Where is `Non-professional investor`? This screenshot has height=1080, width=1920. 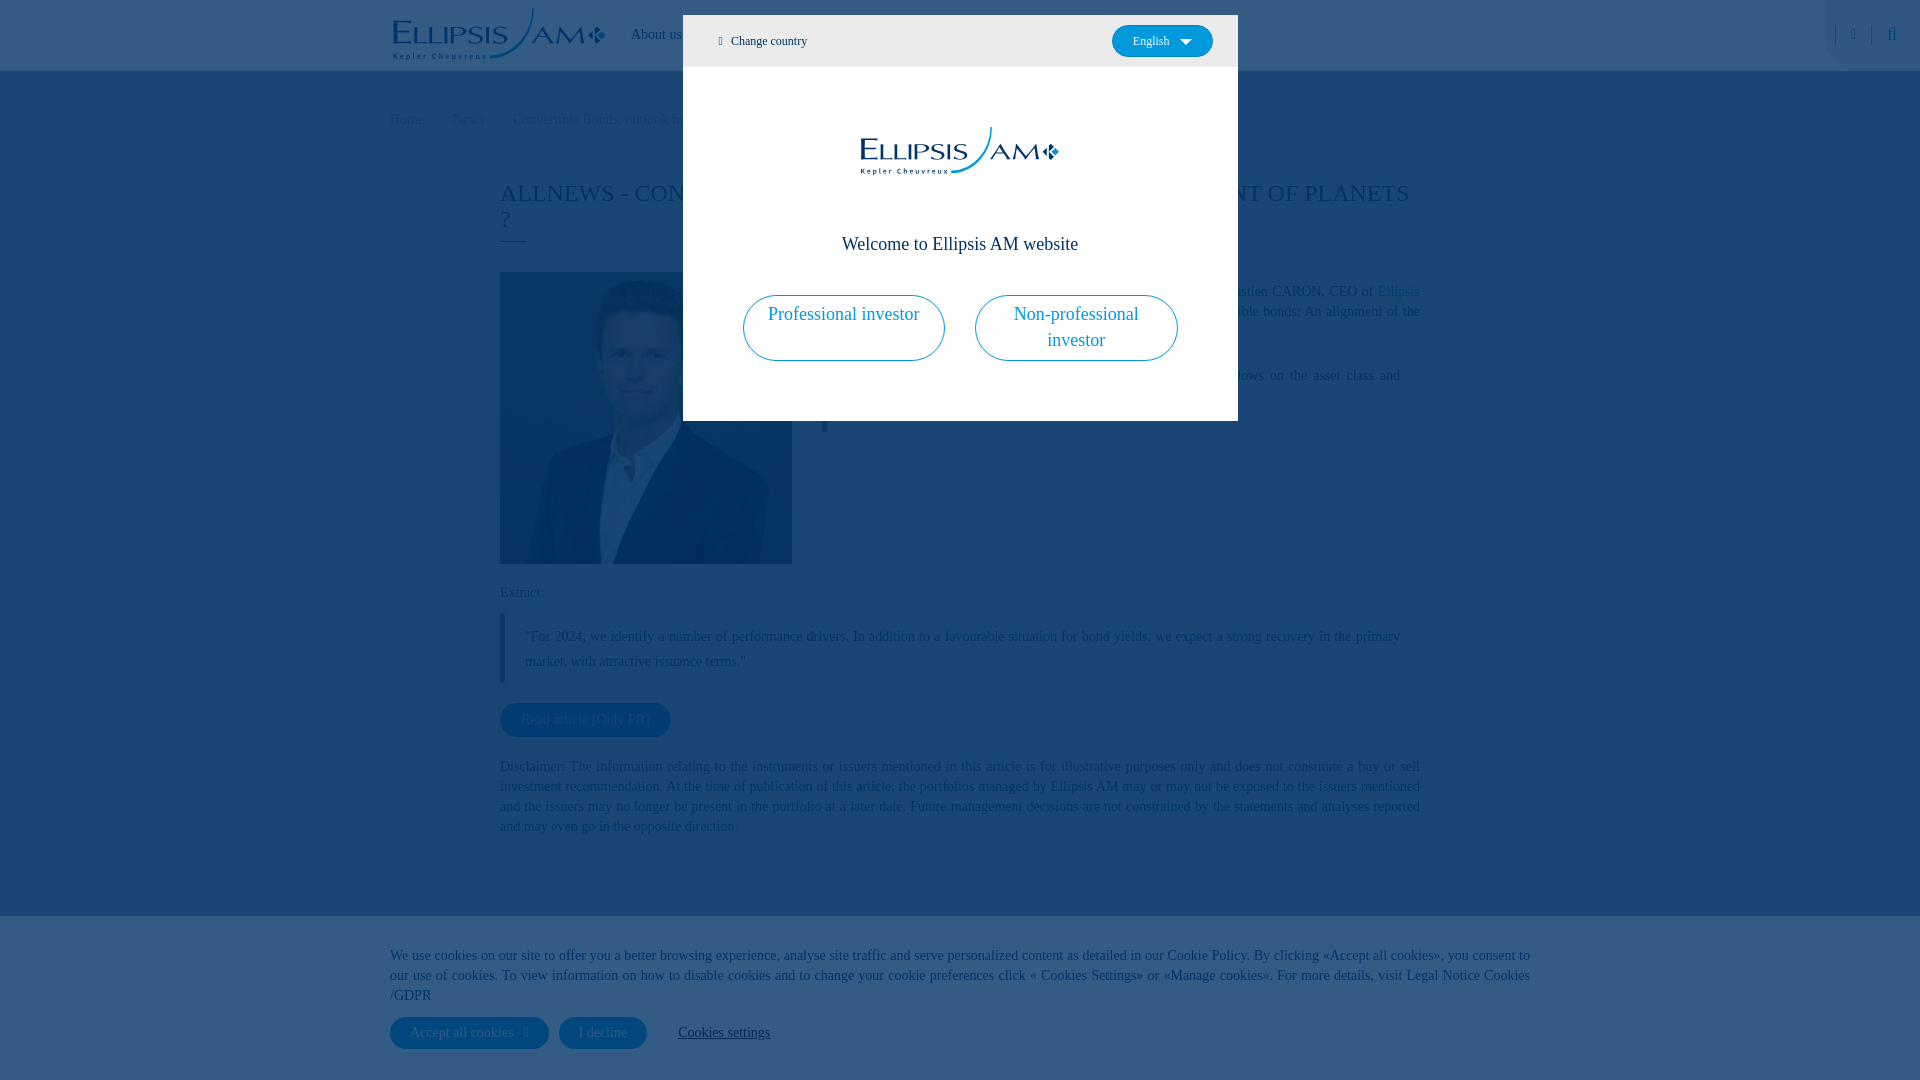 Non-professional investor is located at coordinates (1076, 326).